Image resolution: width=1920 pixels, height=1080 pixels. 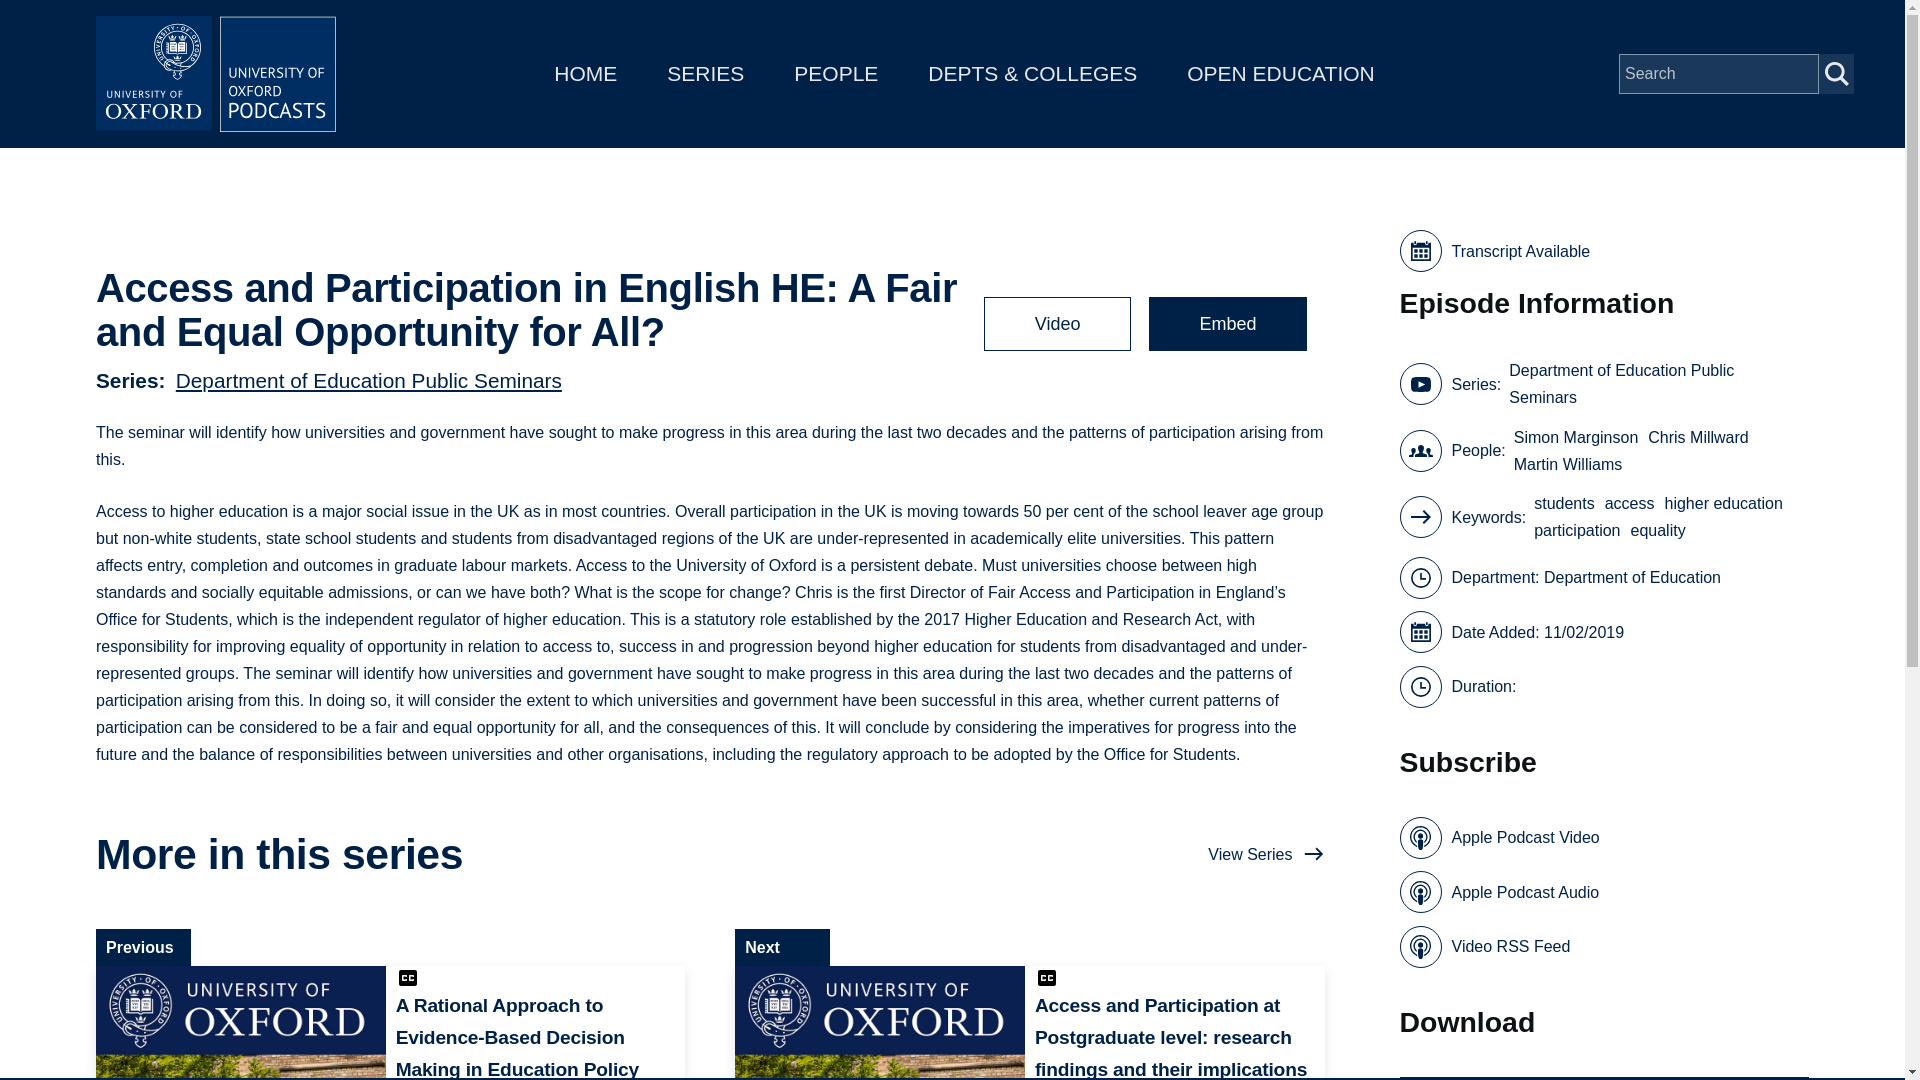 I want to click on SERIES, so click(x=705, y=73).